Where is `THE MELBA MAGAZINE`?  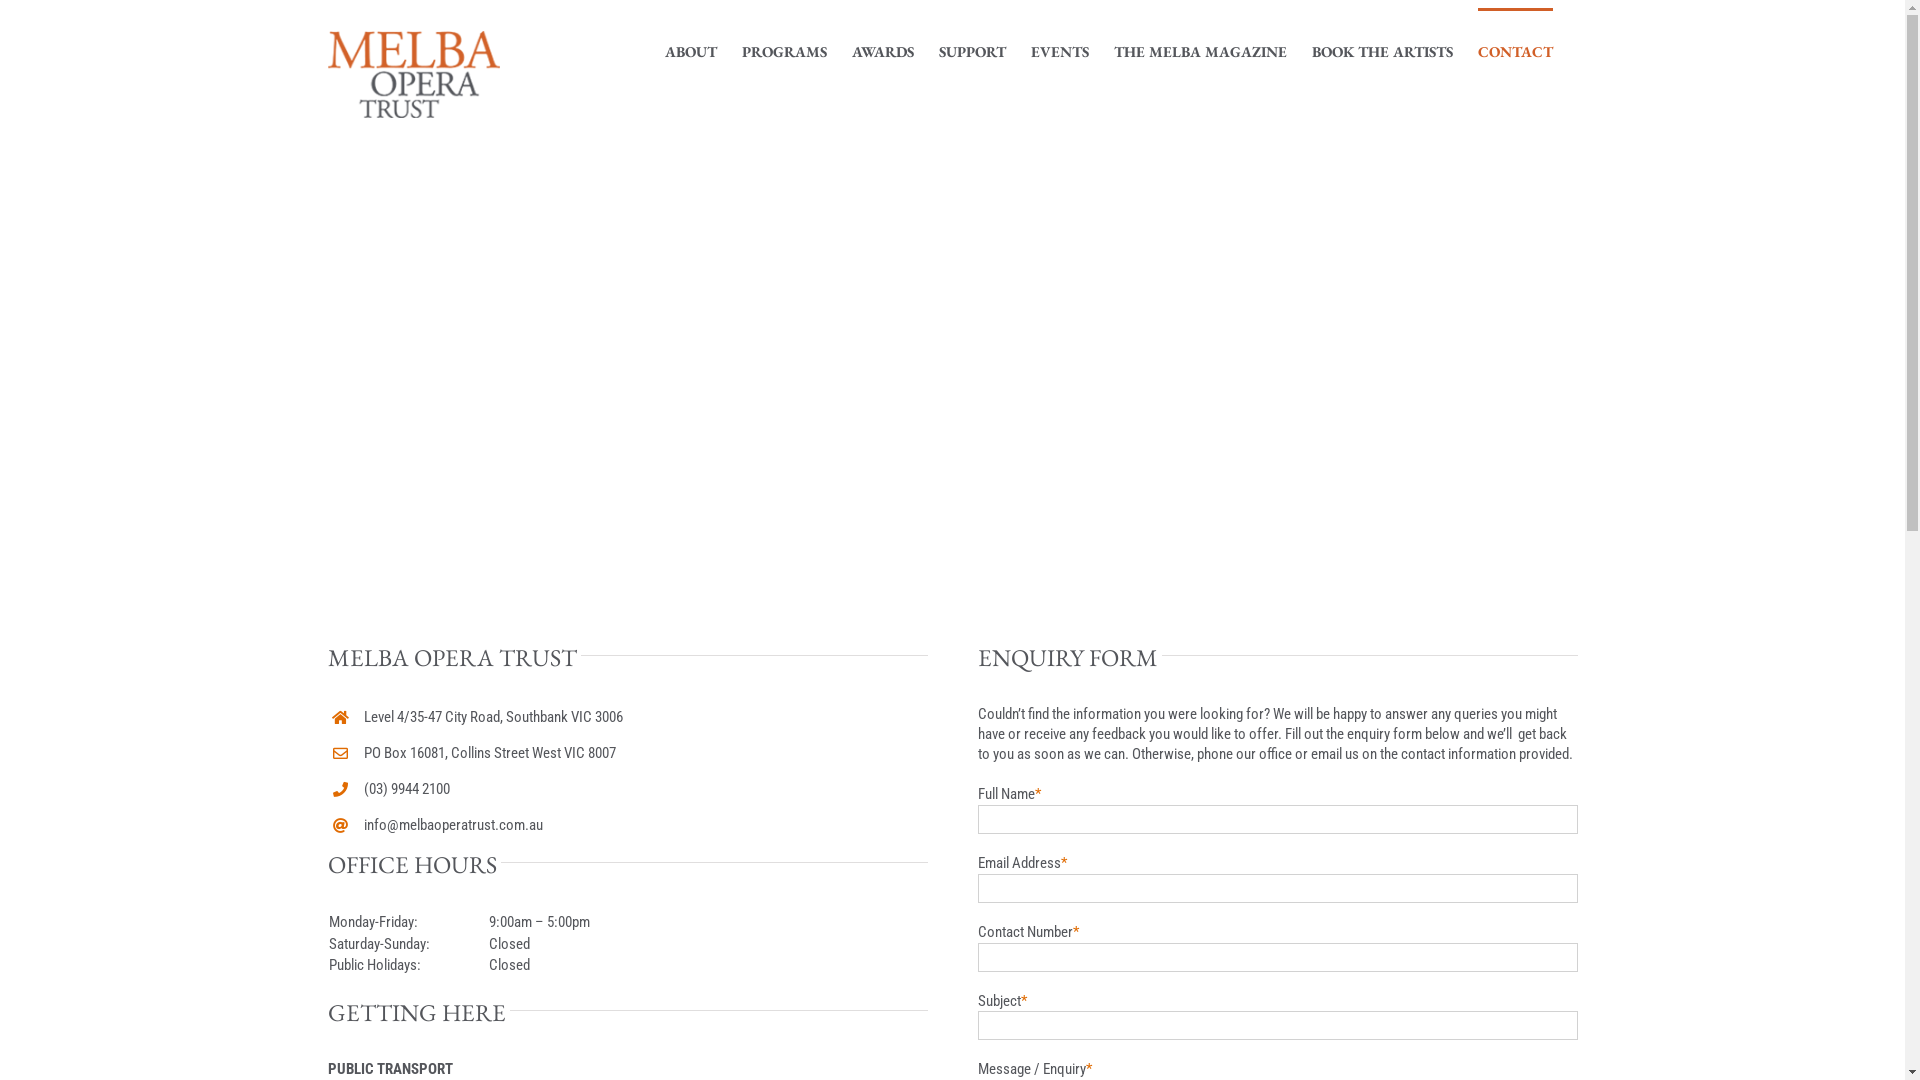
THE MELBA MAGAZINE is located at coordinates (1200, 50).